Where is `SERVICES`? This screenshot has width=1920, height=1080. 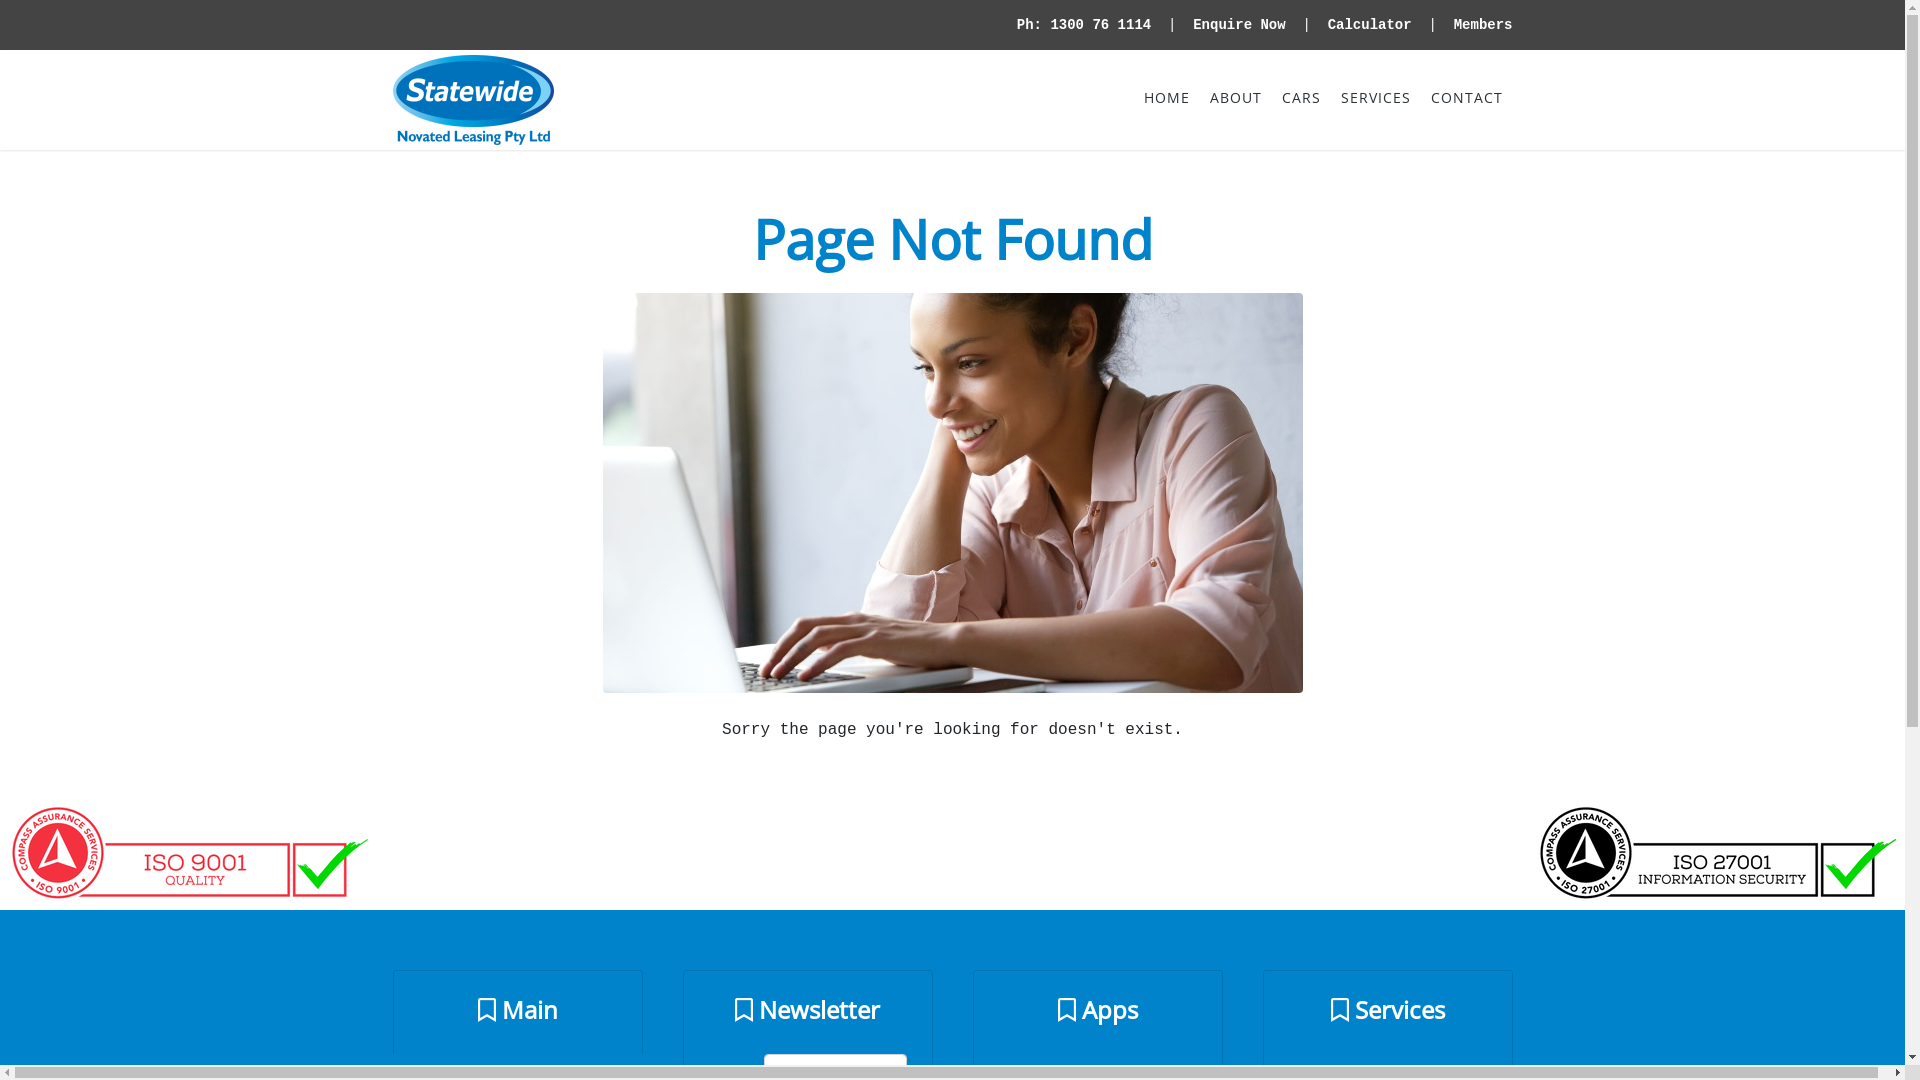 SERVICES is located at coordinates (1375, 98).